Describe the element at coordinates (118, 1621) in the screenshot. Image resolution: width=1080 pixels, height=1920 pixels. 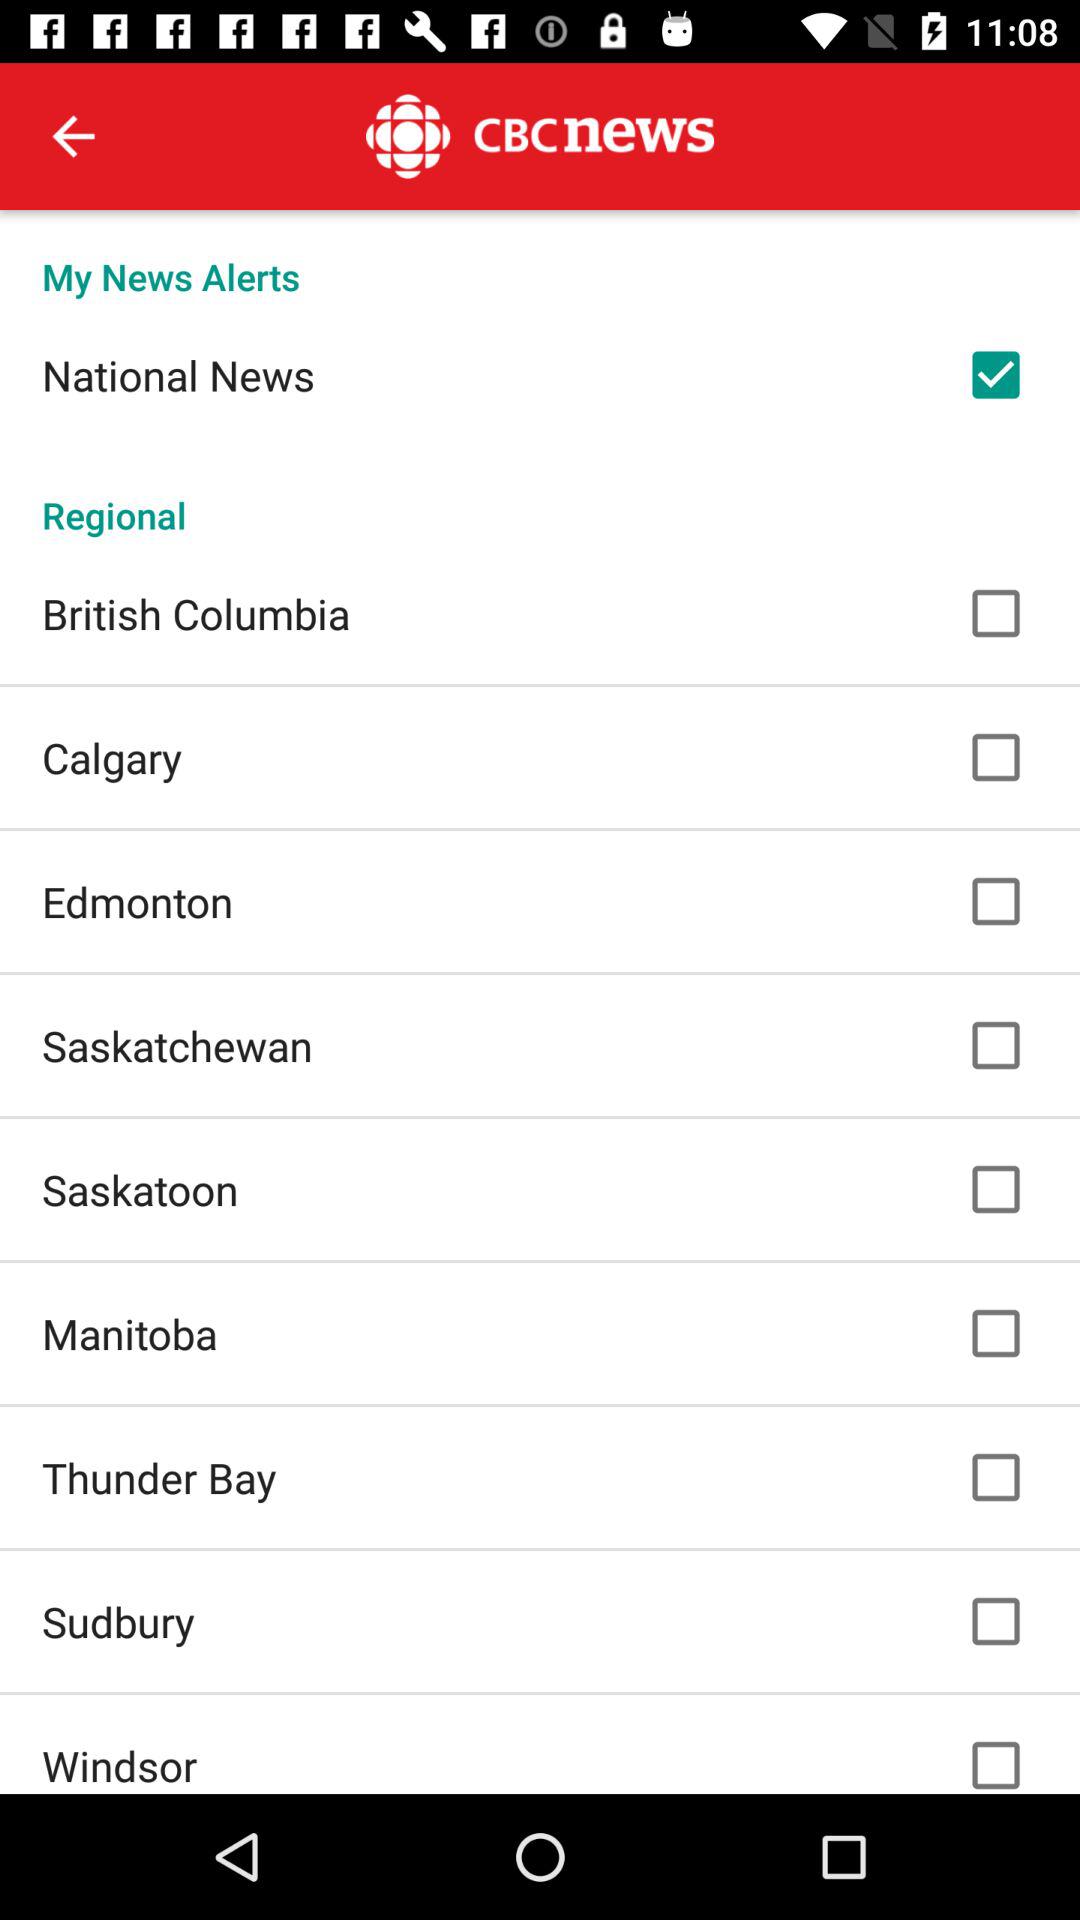
I see `flip until sudbury icon` at that location.